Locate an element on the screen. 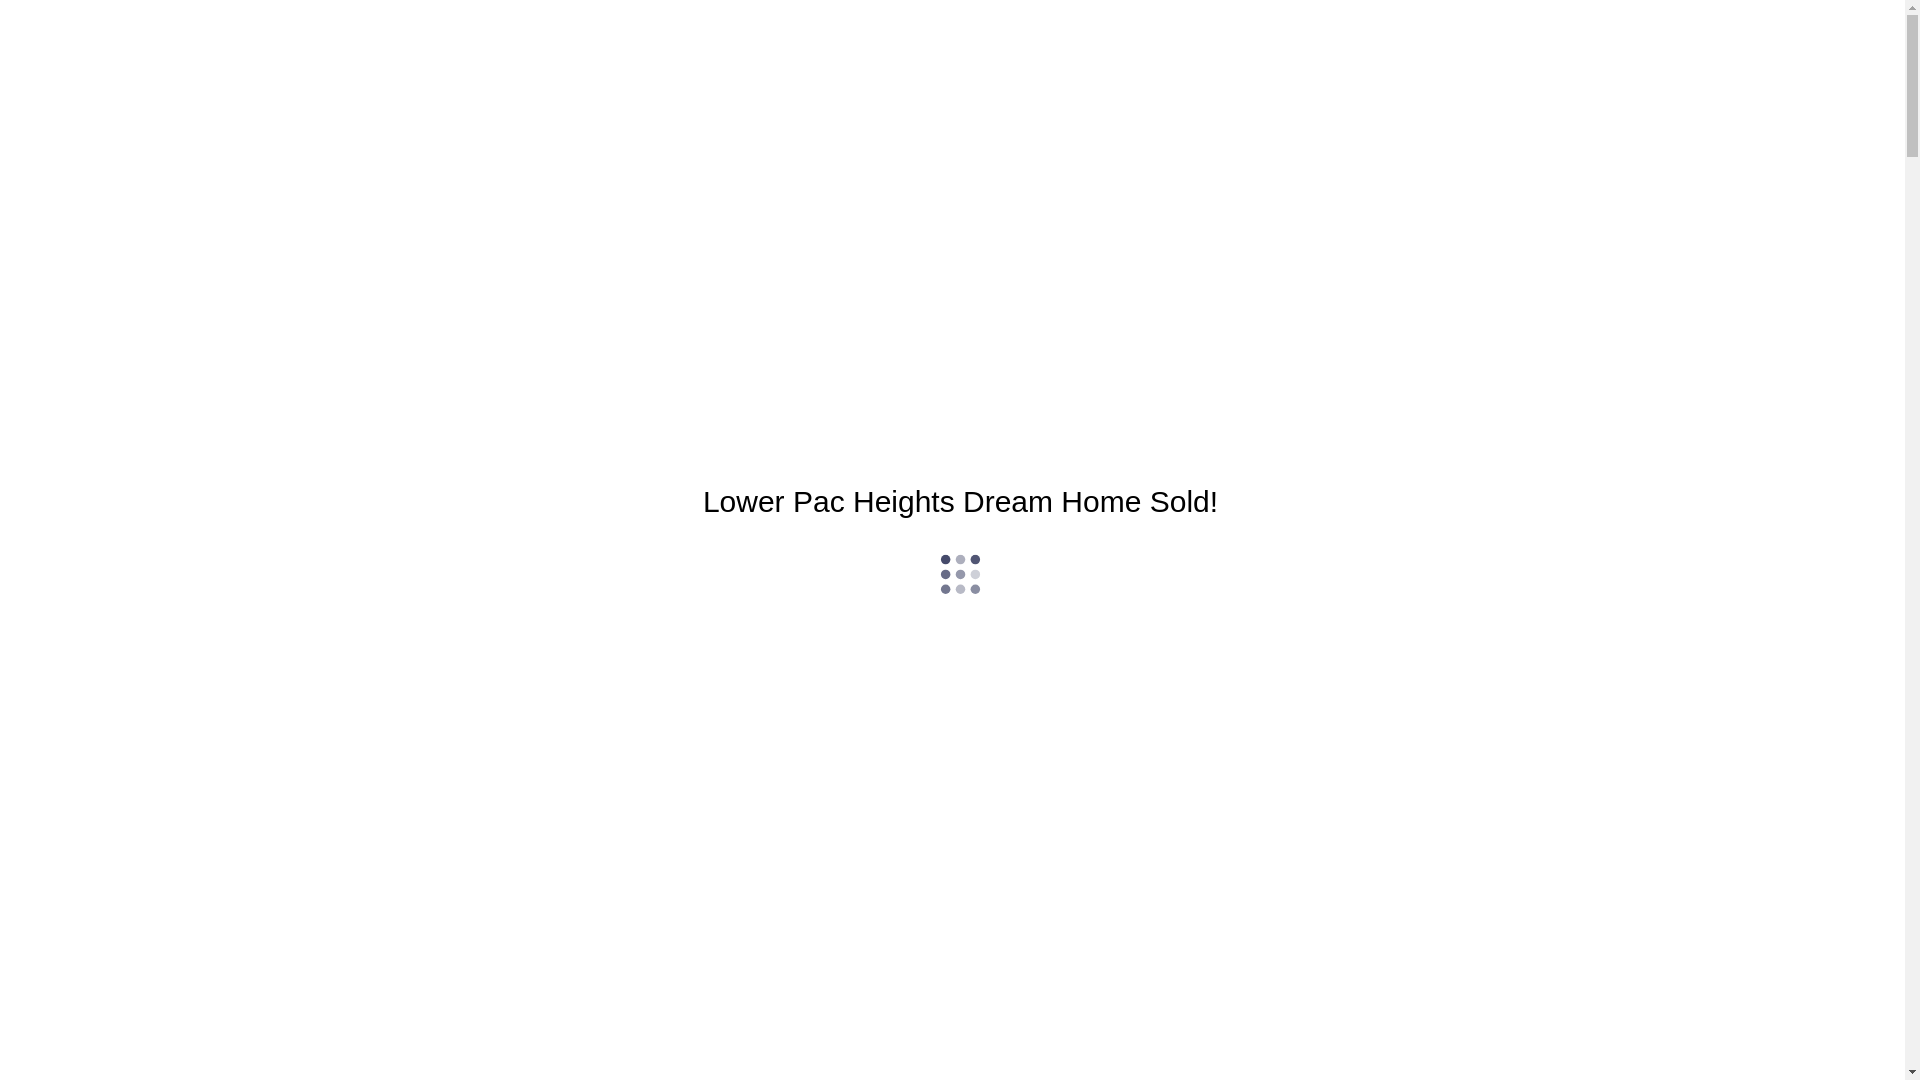 This screenshot has width=1920, height=1080. VIDEO TOUR is located at coordinates (100, 126).